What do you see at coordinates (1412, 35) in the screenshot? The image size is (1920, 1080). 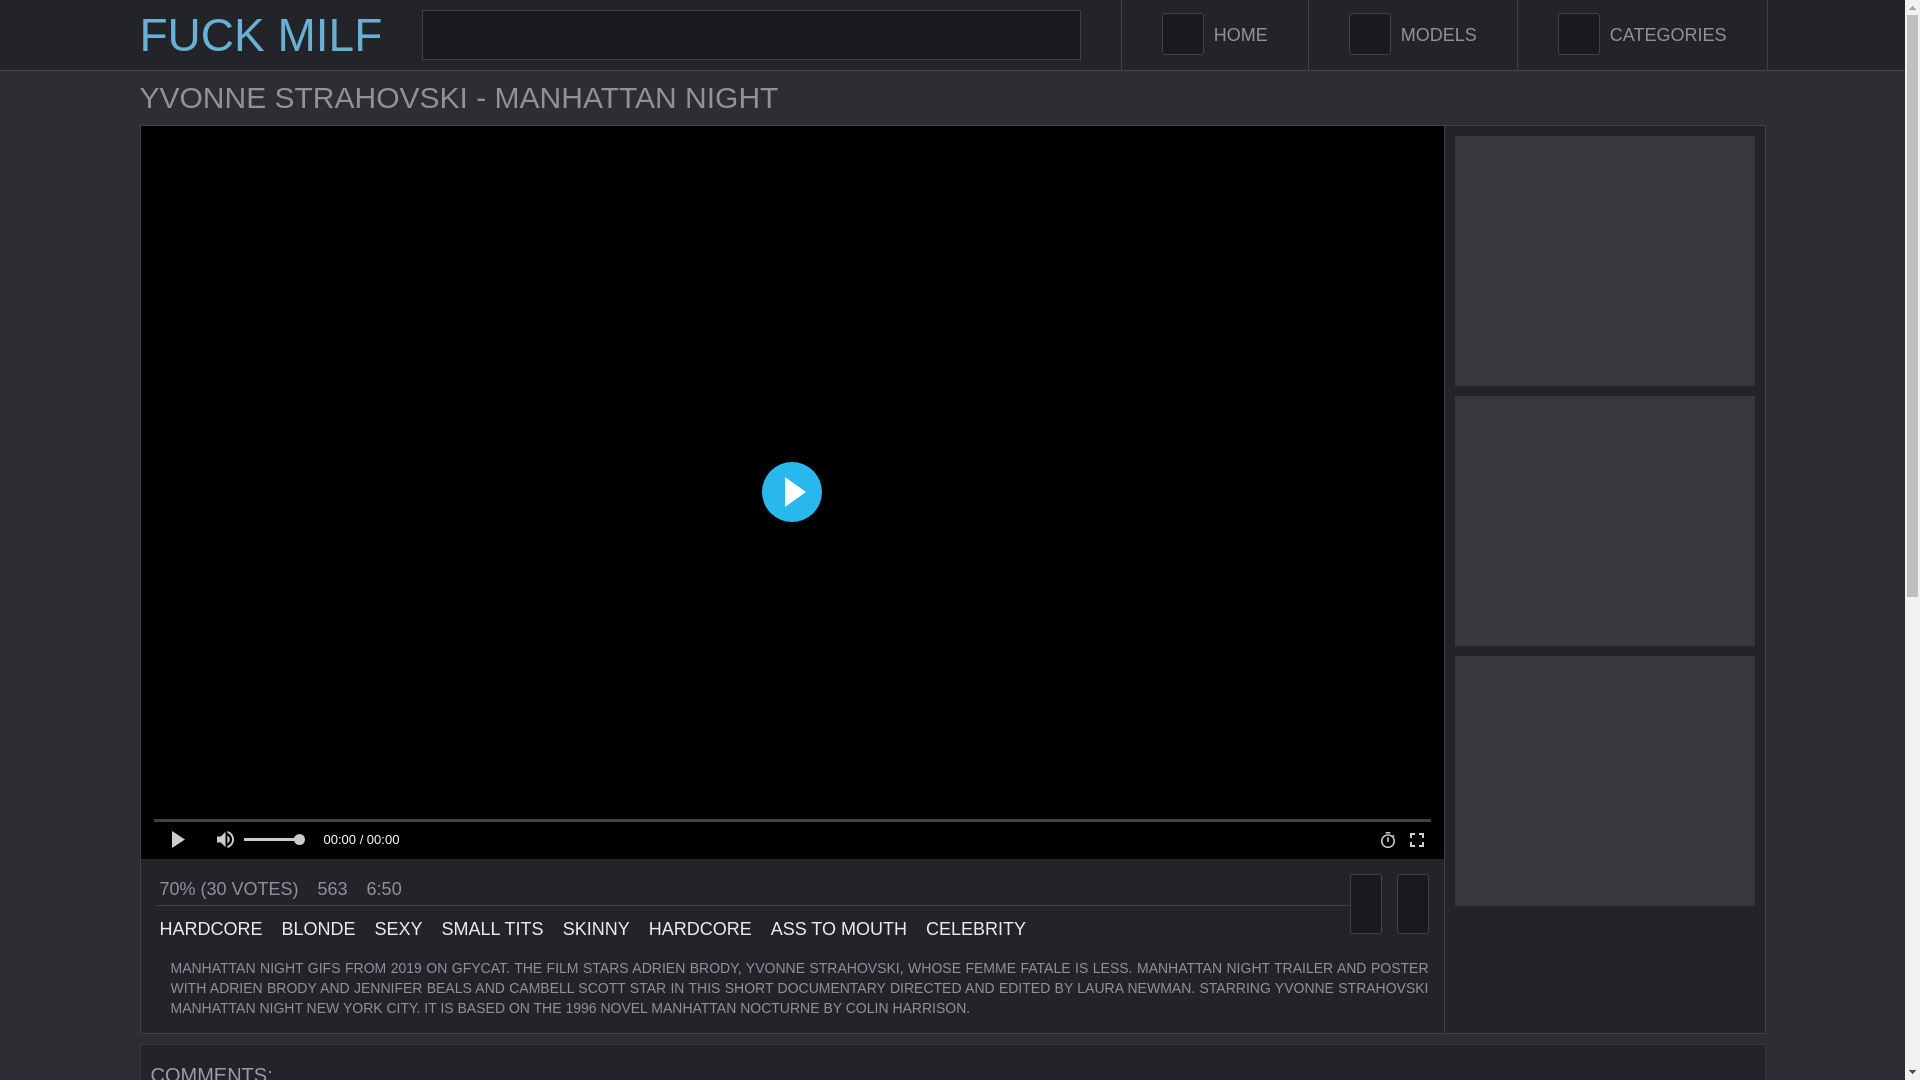 I see `MODELS` at bounding box center [1412, 35].